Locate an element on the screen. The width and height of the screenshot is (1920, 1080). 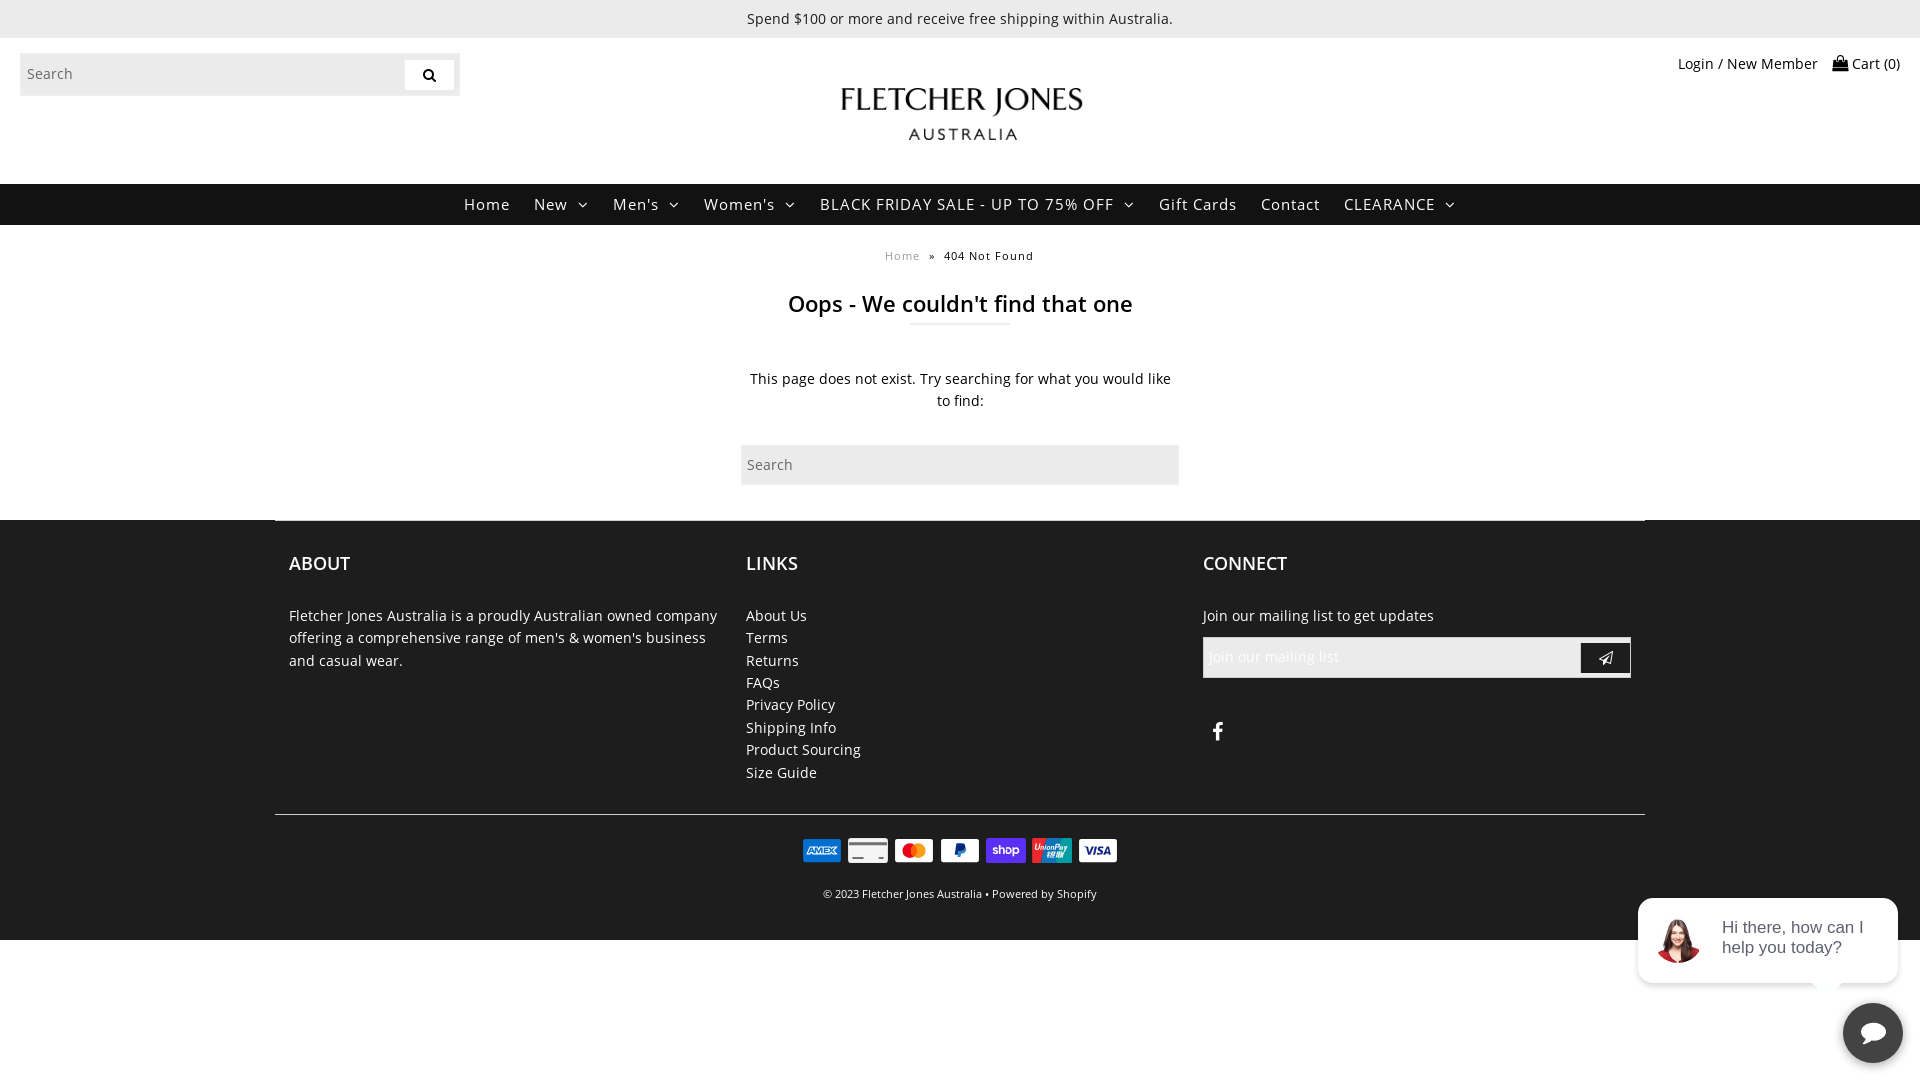
Cart (0) is located at coordinates (1866, 64).